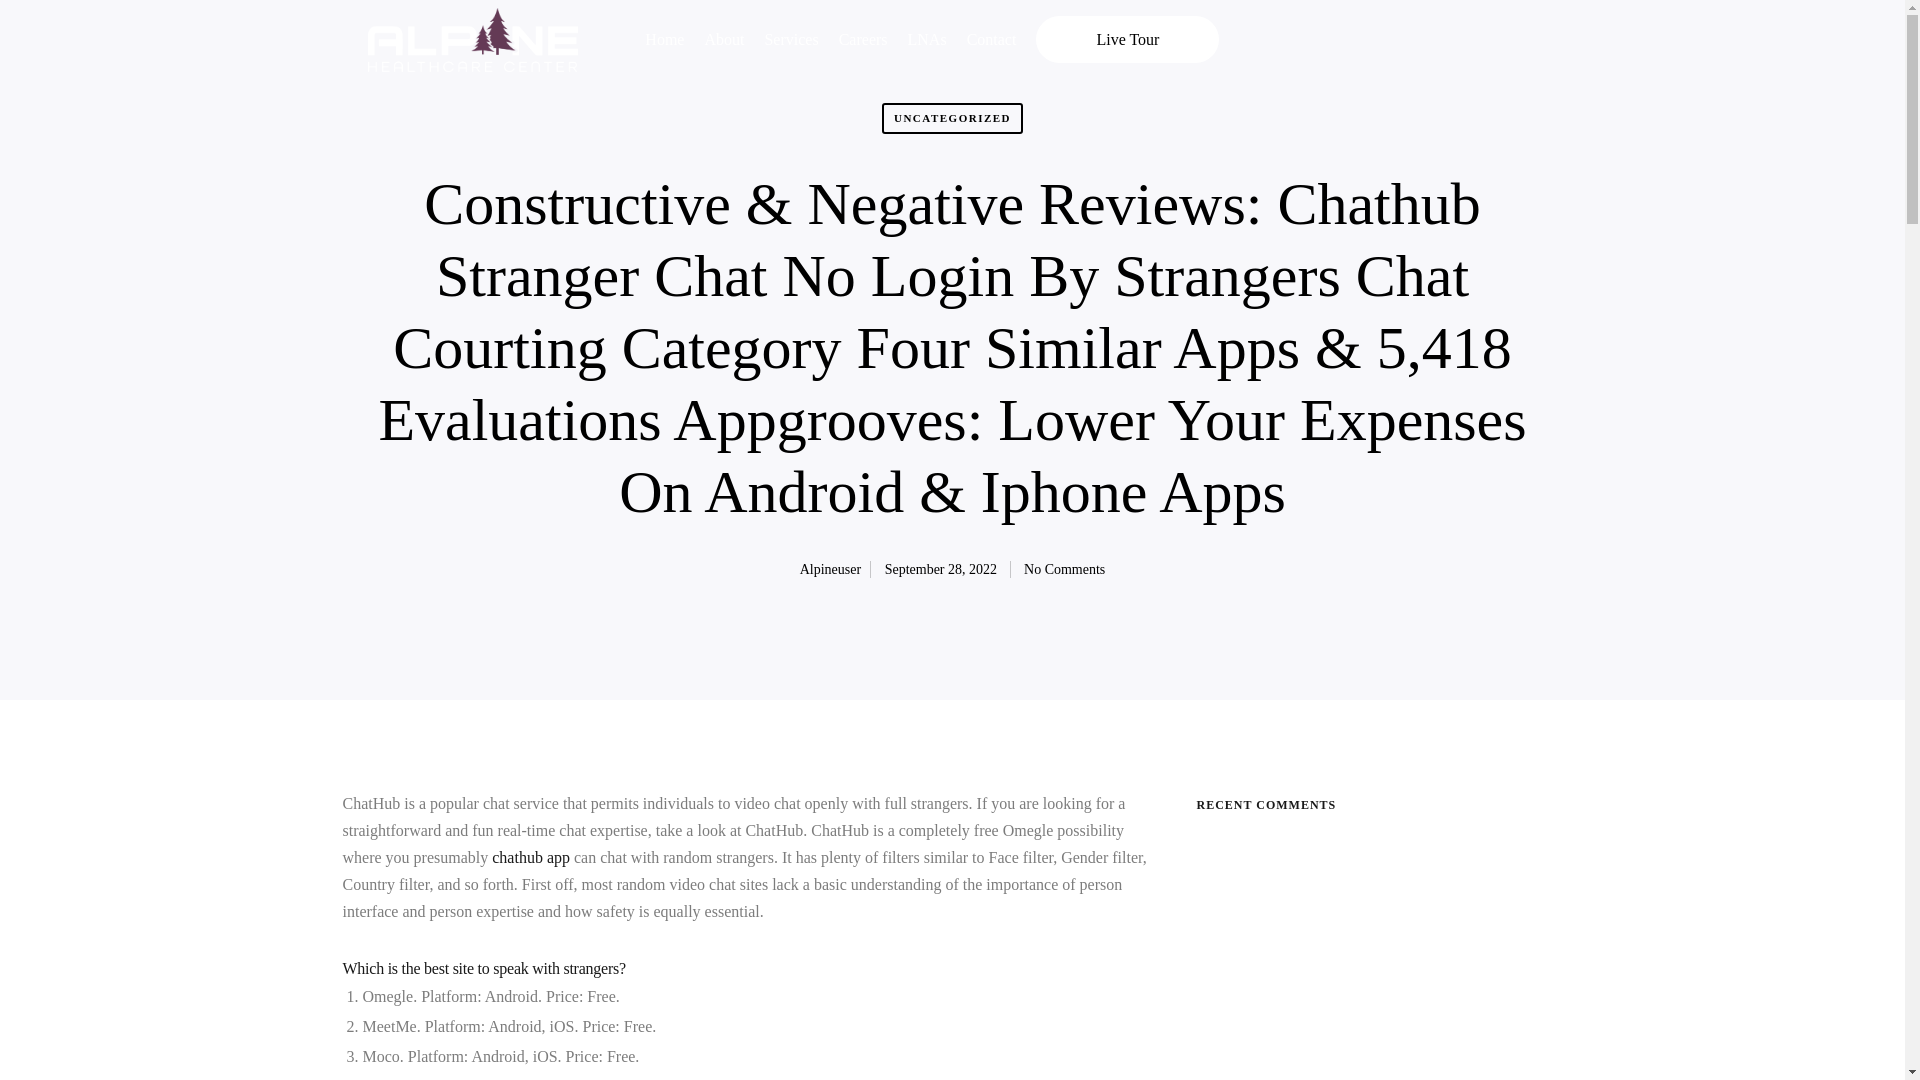  I want to click on UNCATEGORIZED, so click(952, 120).